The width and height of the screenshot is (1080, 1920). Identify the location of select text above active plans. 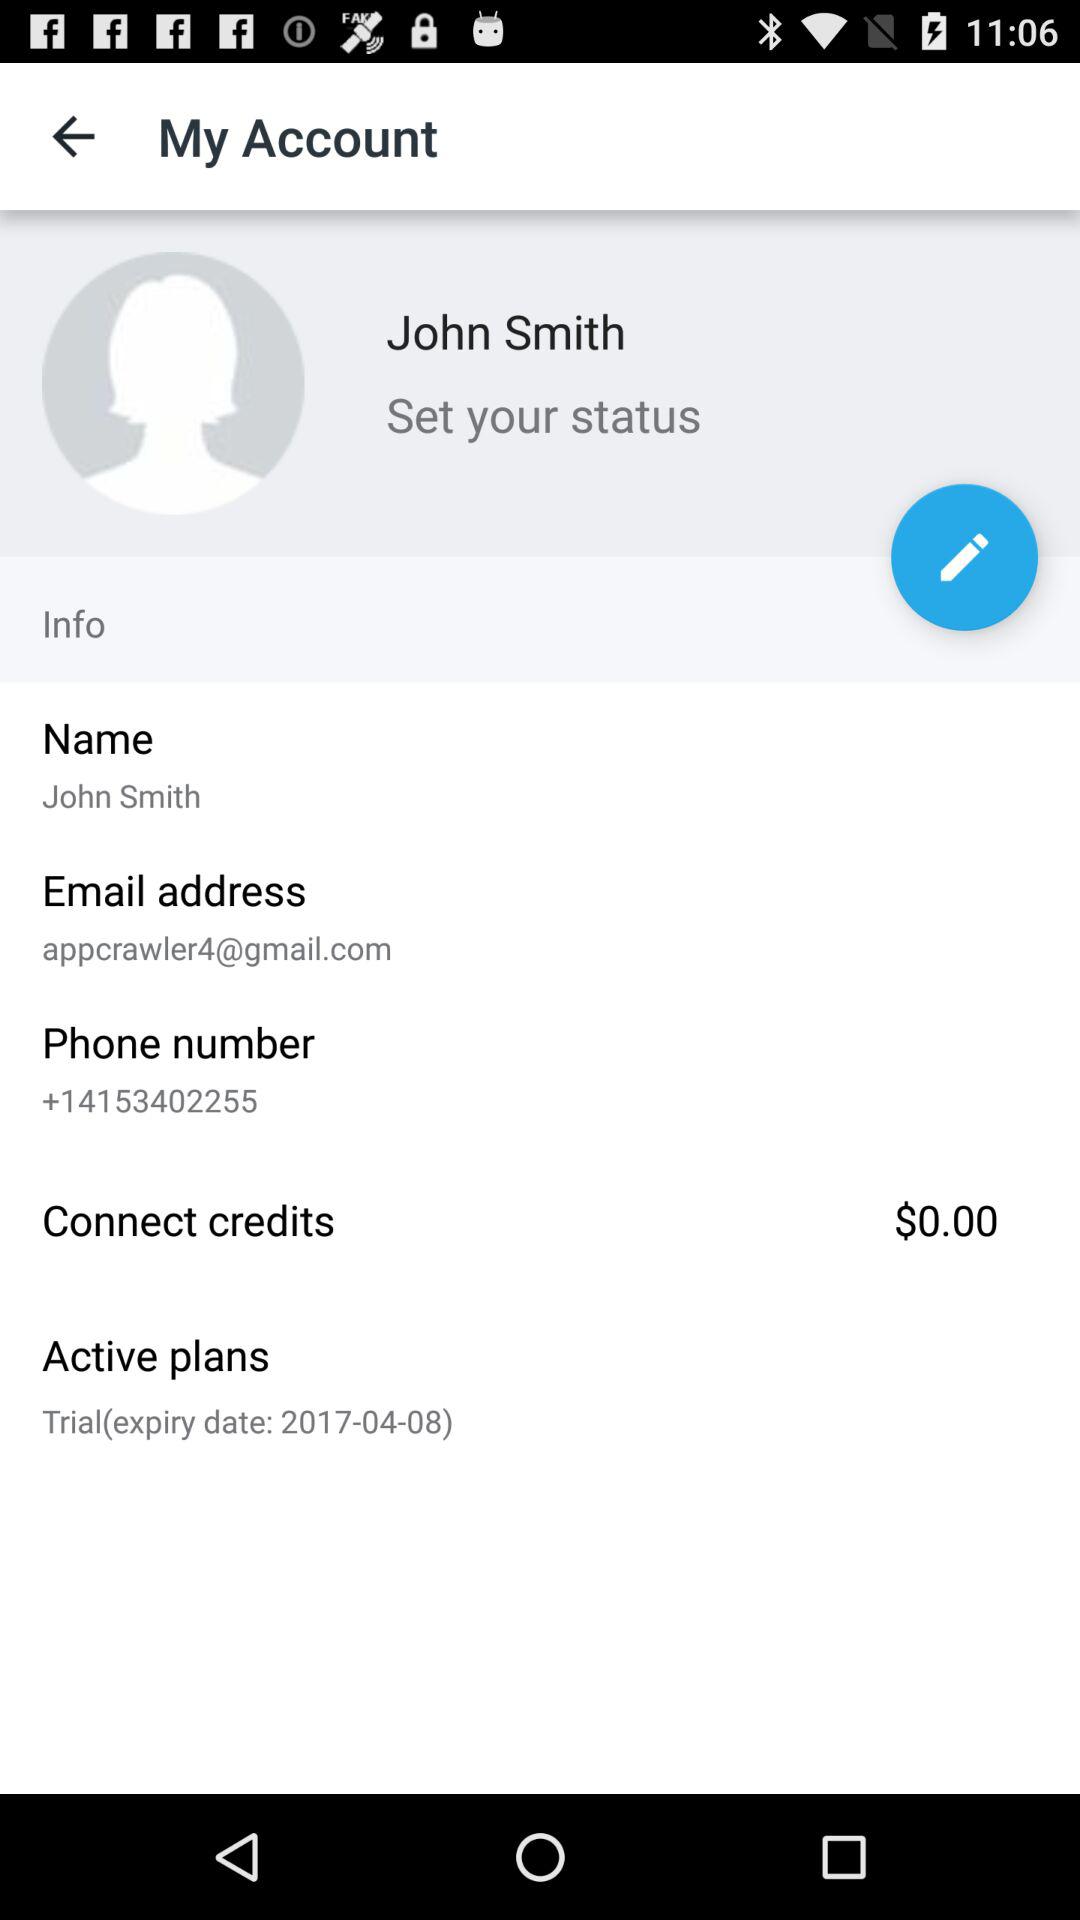
(540, 1215).